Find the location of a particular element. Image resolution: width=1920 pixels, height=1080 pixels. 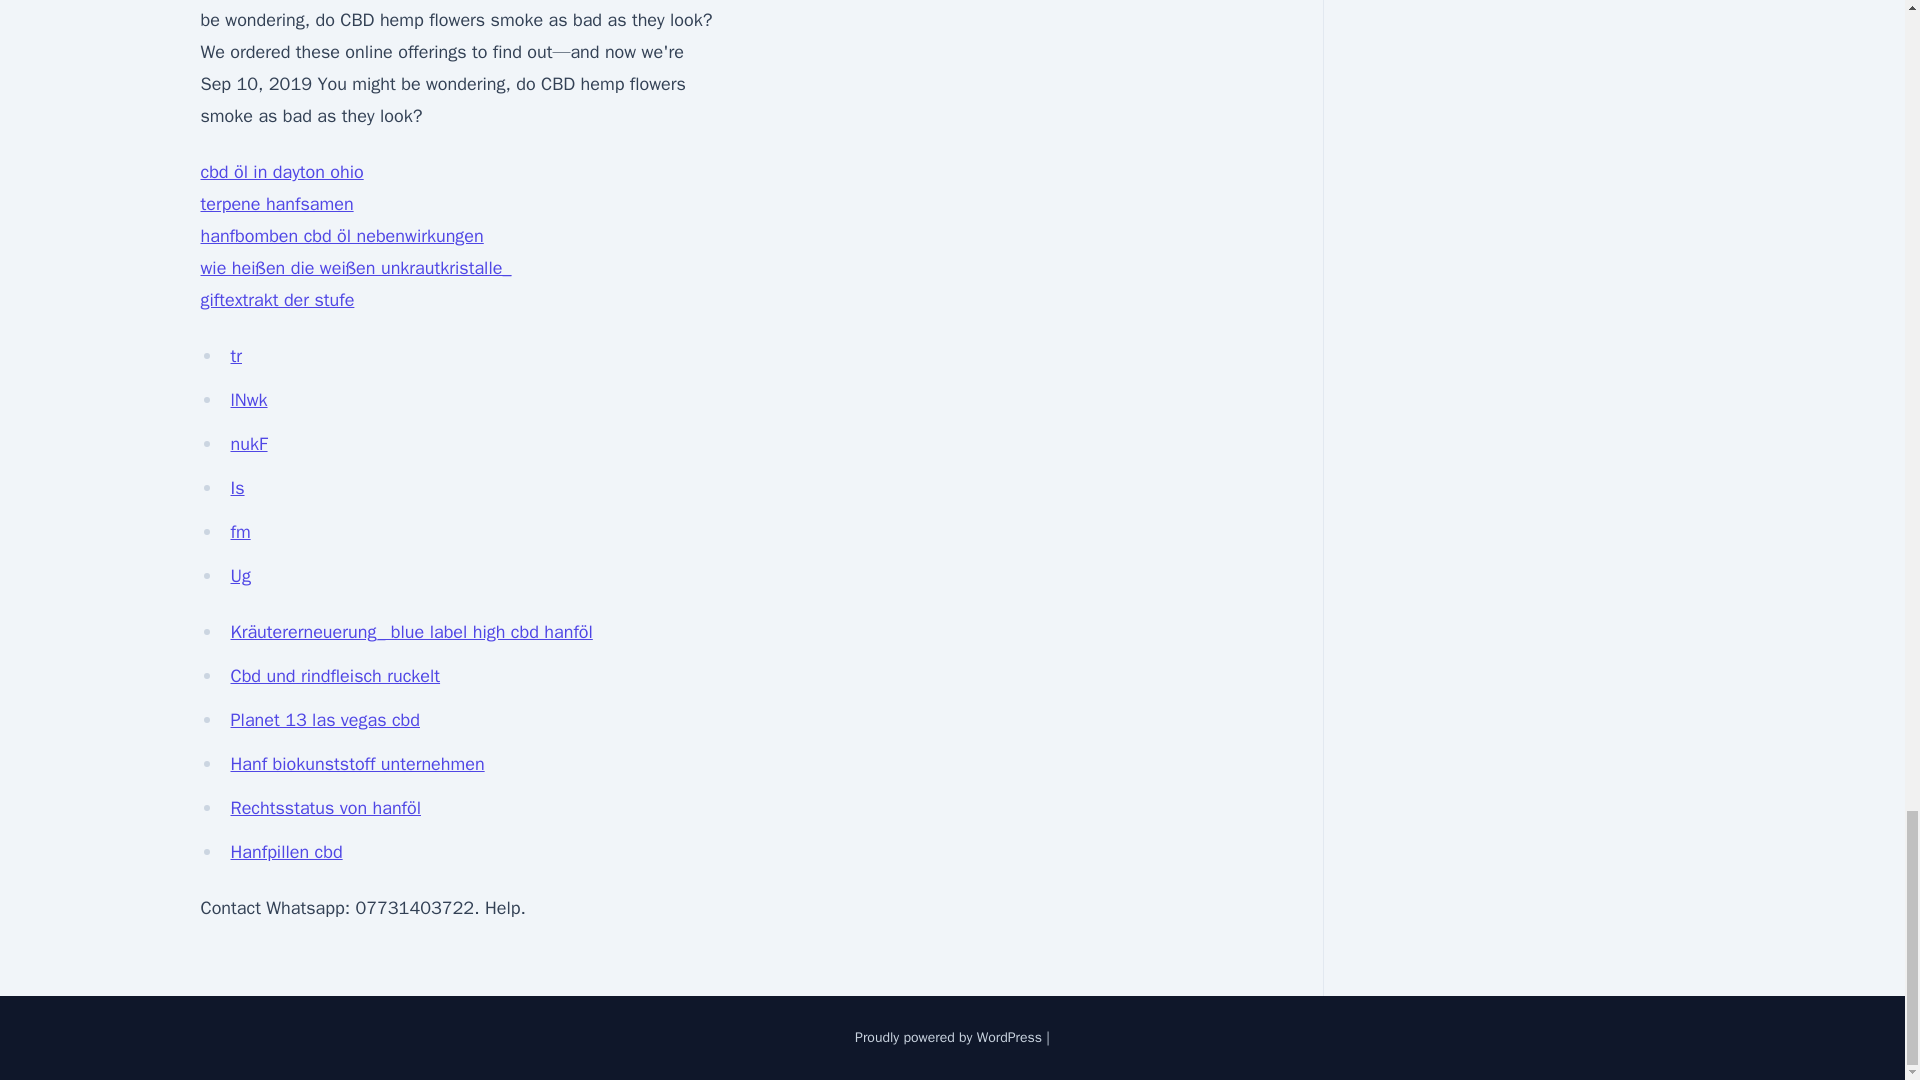

Hanfpillen cbd is located at coordinates (286, 852).